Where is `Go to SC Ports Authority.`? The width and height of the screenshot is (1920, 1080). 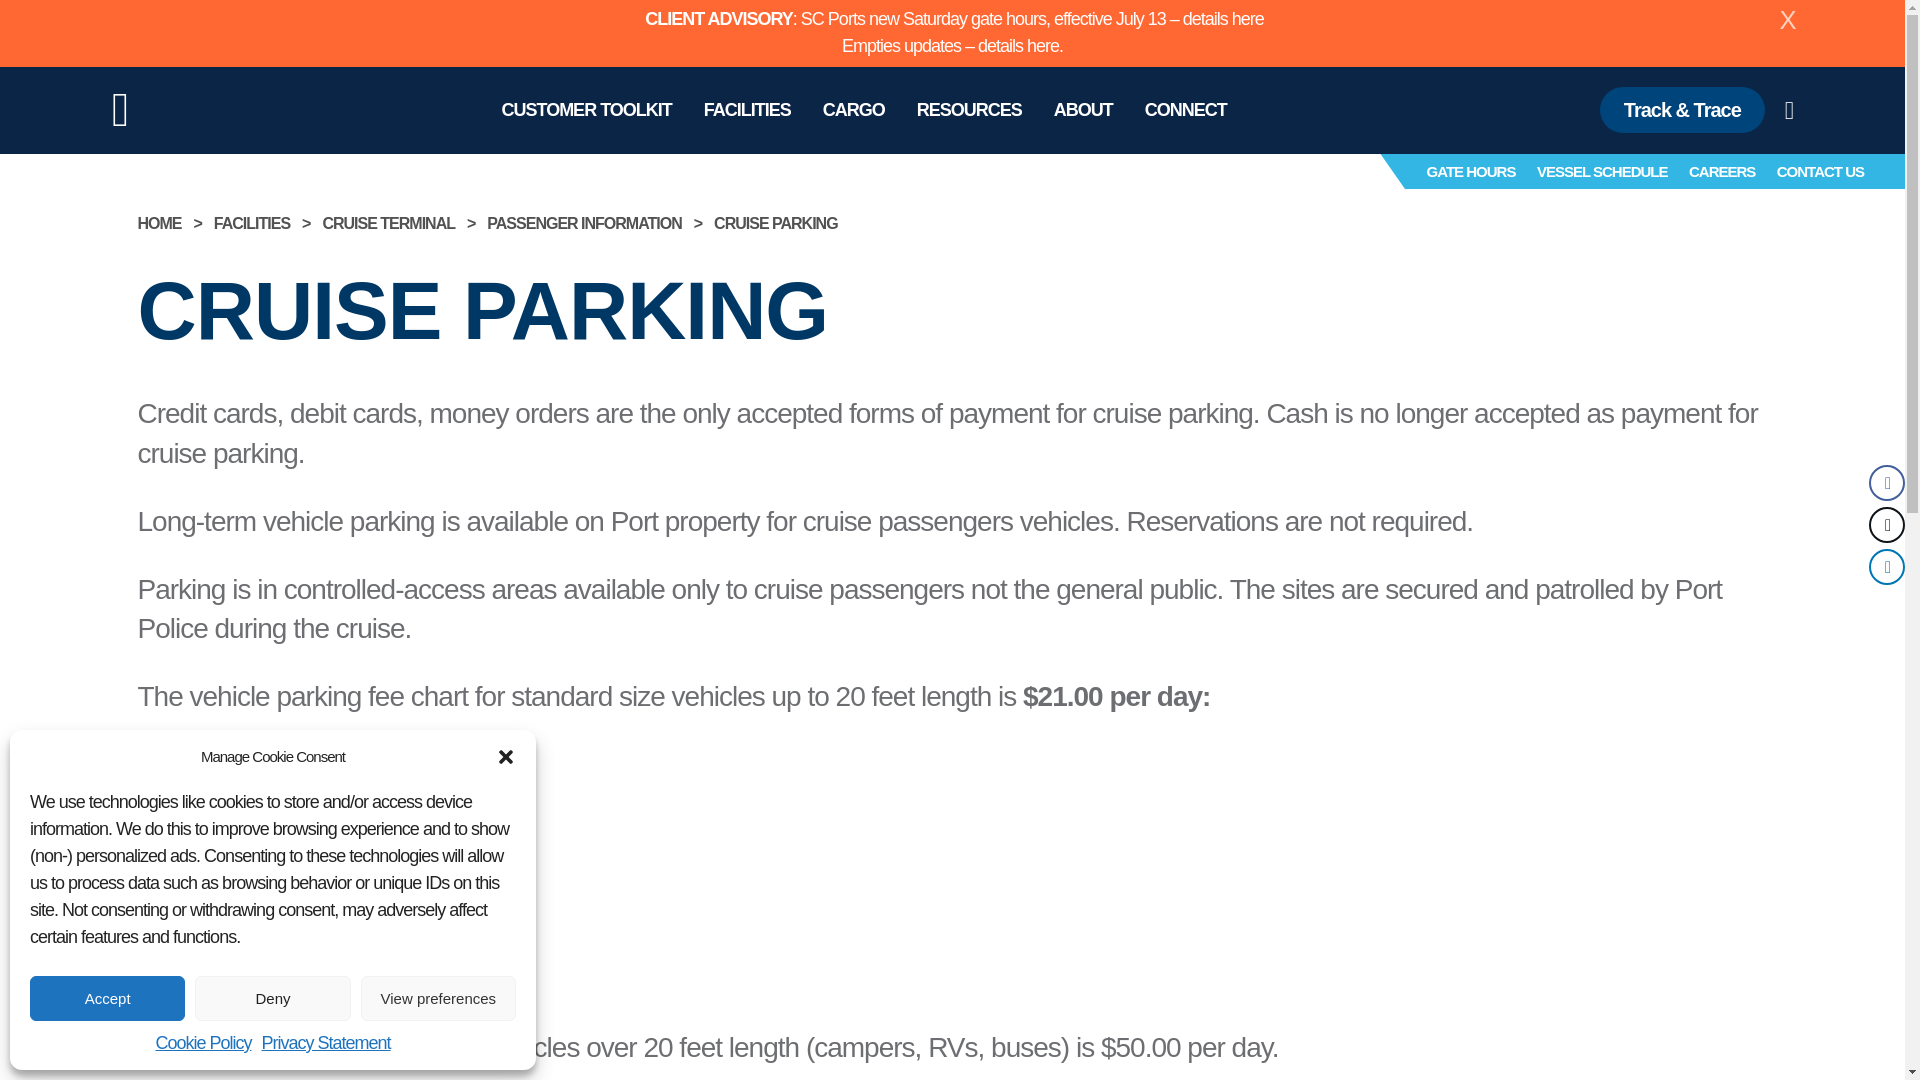 Go to SC Ports Authority. is located at coordinates (160, 223).